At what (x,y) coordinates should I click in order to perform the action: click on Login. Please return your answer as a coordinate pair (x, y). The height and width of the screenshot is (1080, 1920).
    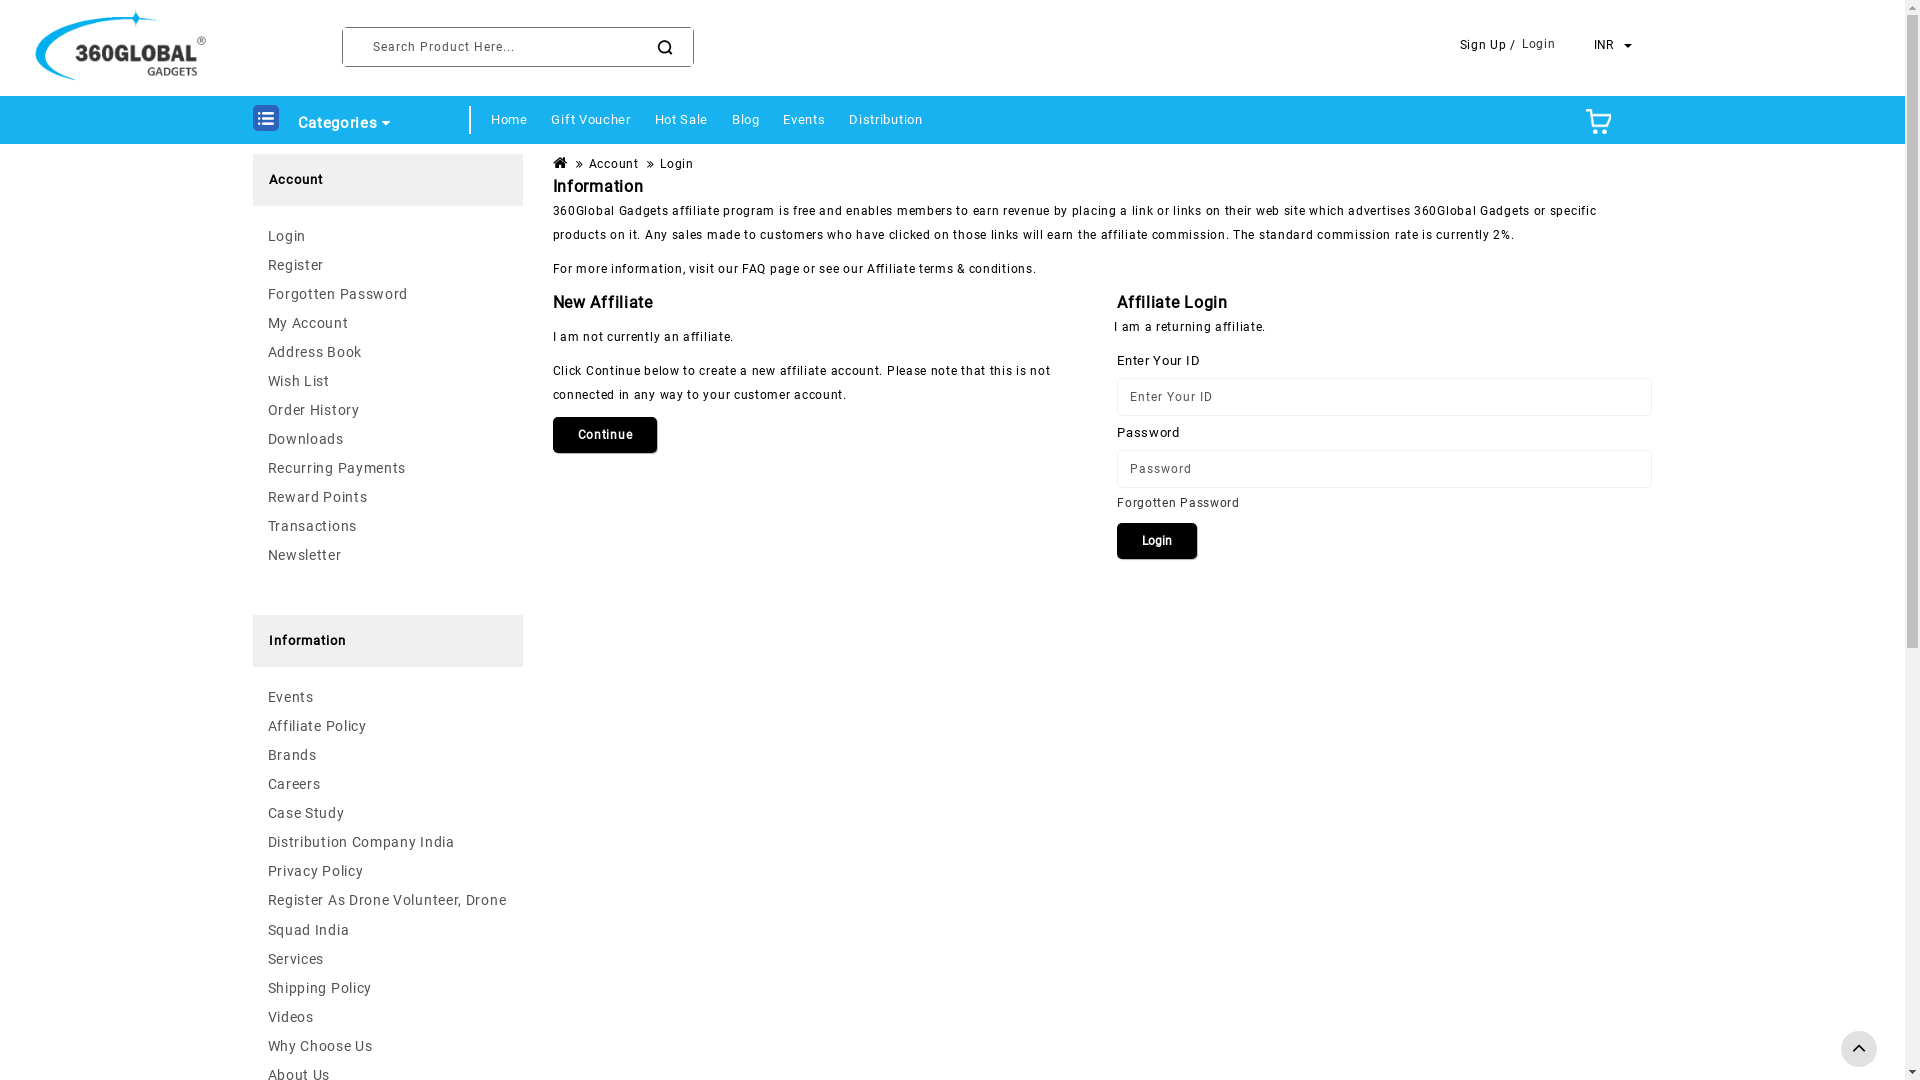
    Looking at the image, I should click on (1157, 541).